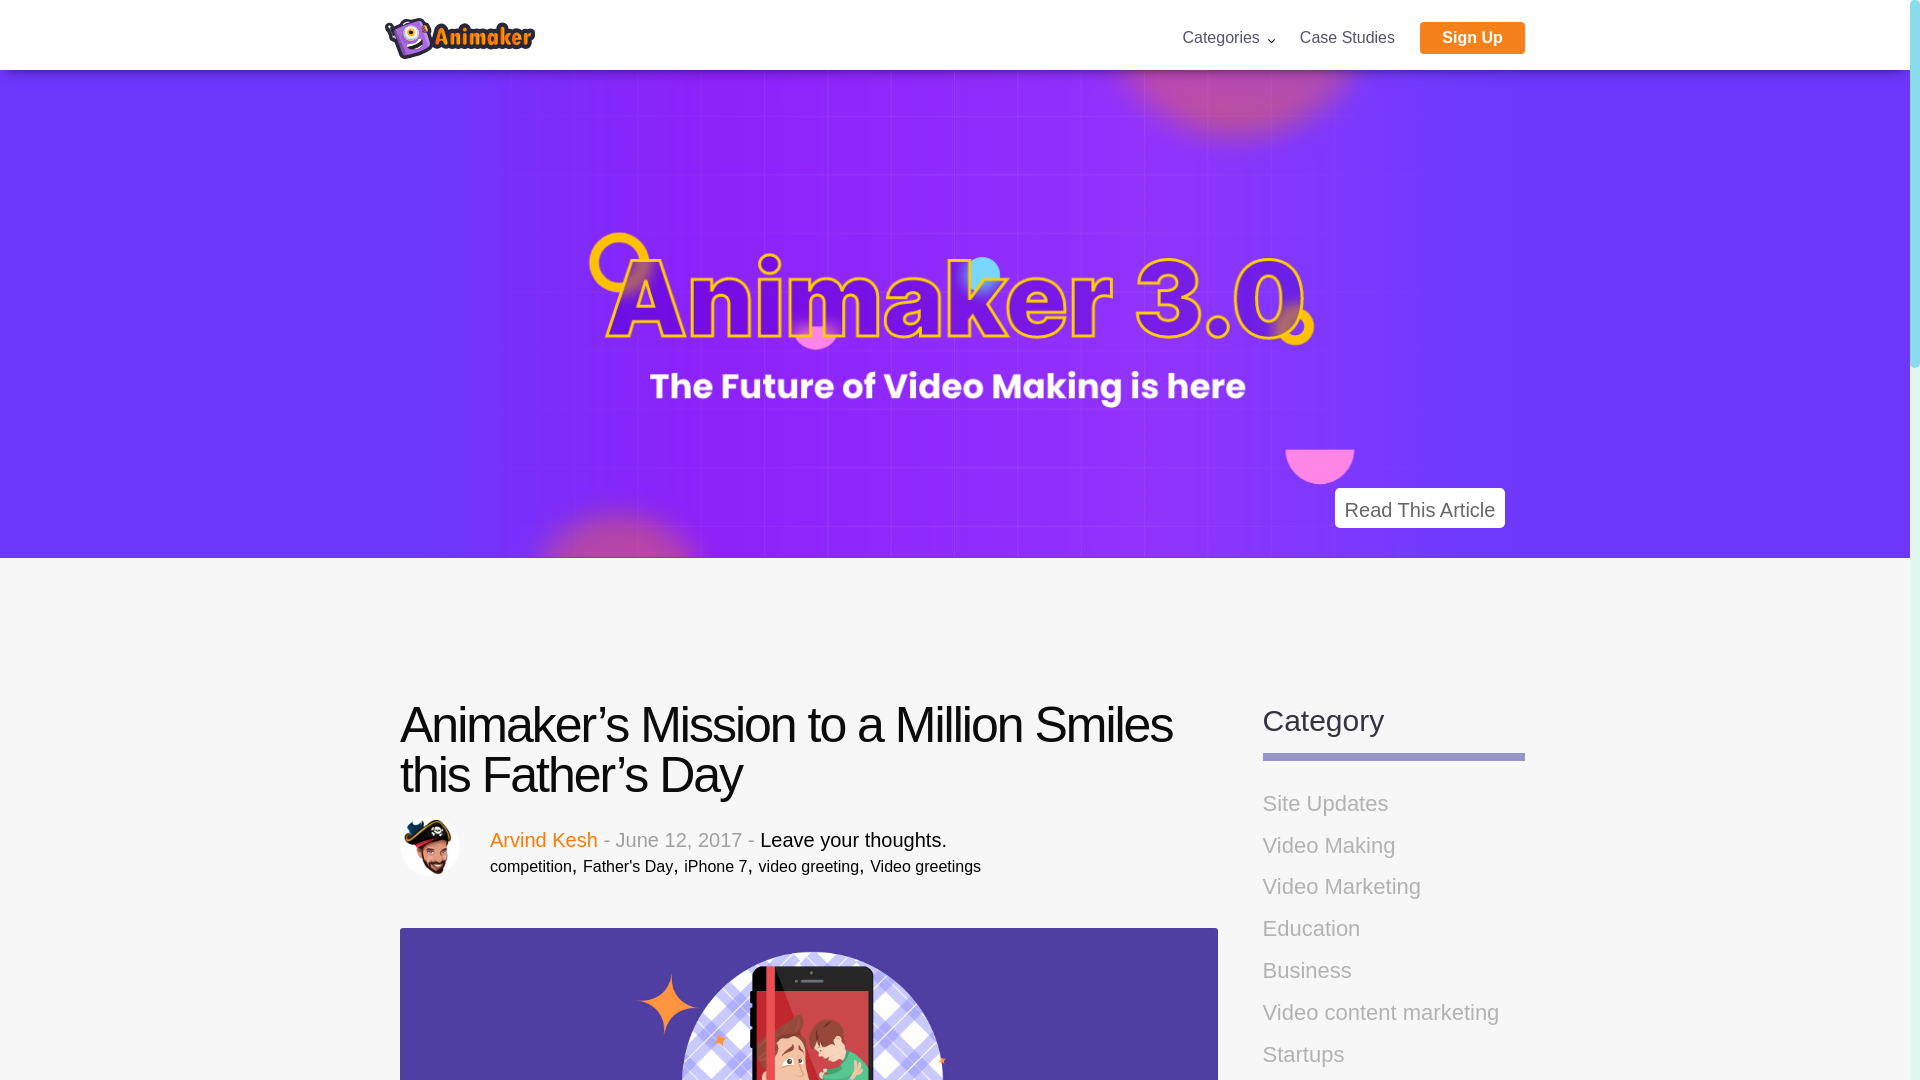  Describe the element at coordinates (1310, 928) in the screenshot. I see `Education` at that location.